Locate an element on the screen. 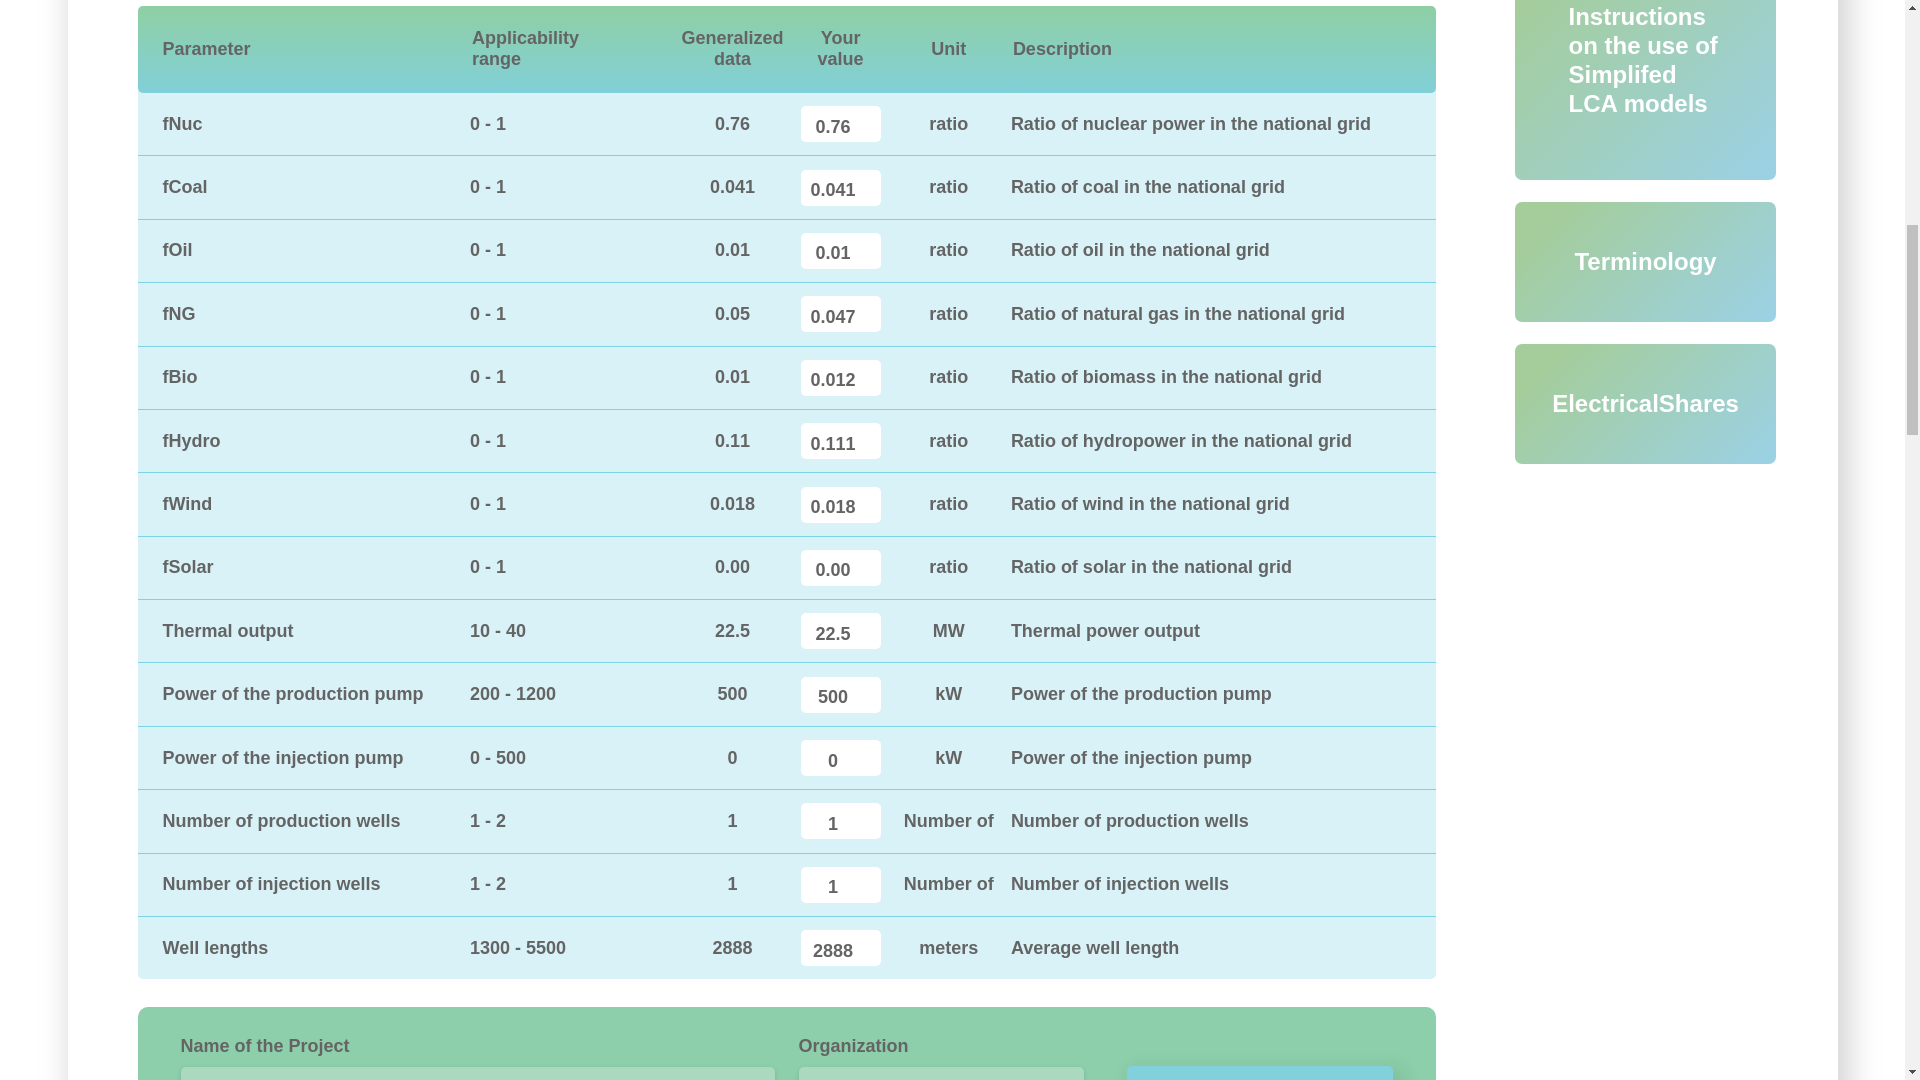 Image resolution: width=1920 pixels, height=1080 pixels. 0.018 is located at coordinates (840, 504).